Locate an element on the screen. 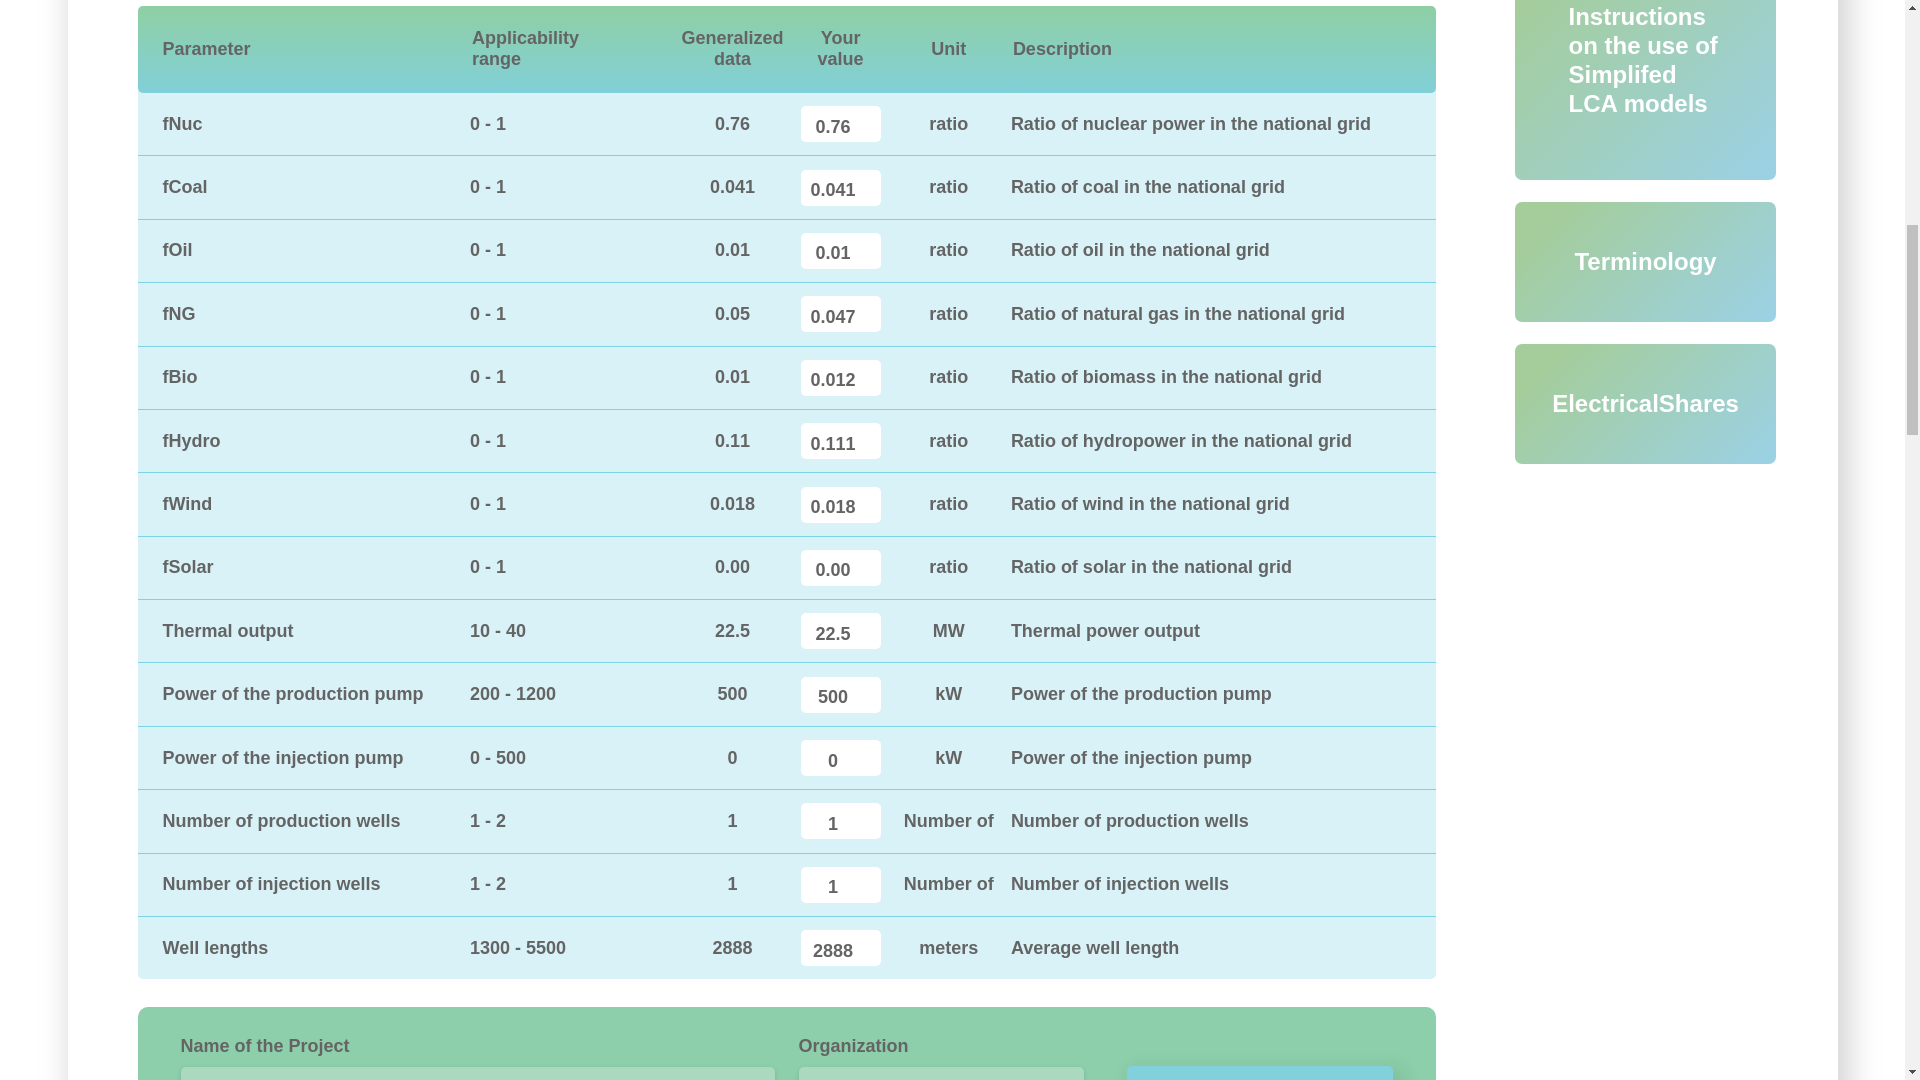 Image resolution: width=1920 pixels, height=1080 pixels. 0.018 is located at coordinates (840, 504).